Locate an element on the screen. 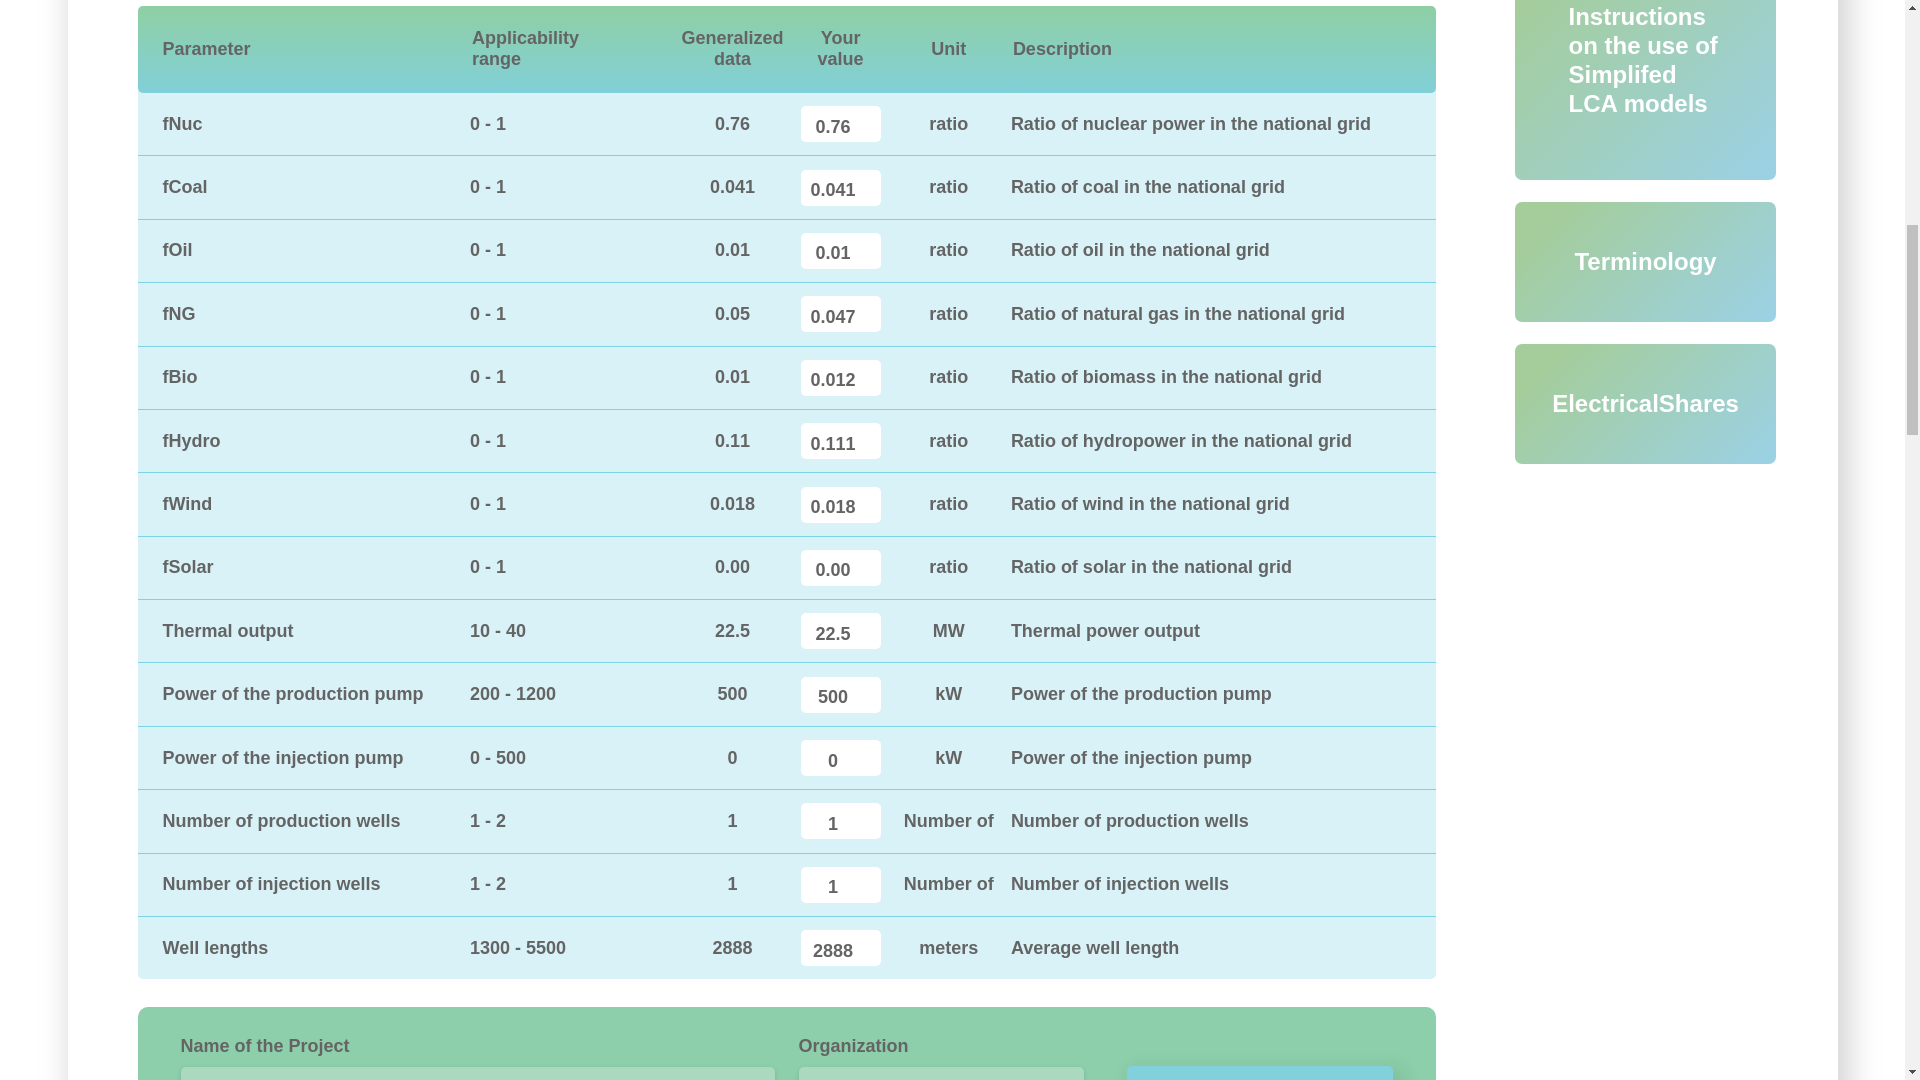 Image resolution: width=1920 pixels, height=1080 pixels. 0.018 is located at coordinates (840, 504).